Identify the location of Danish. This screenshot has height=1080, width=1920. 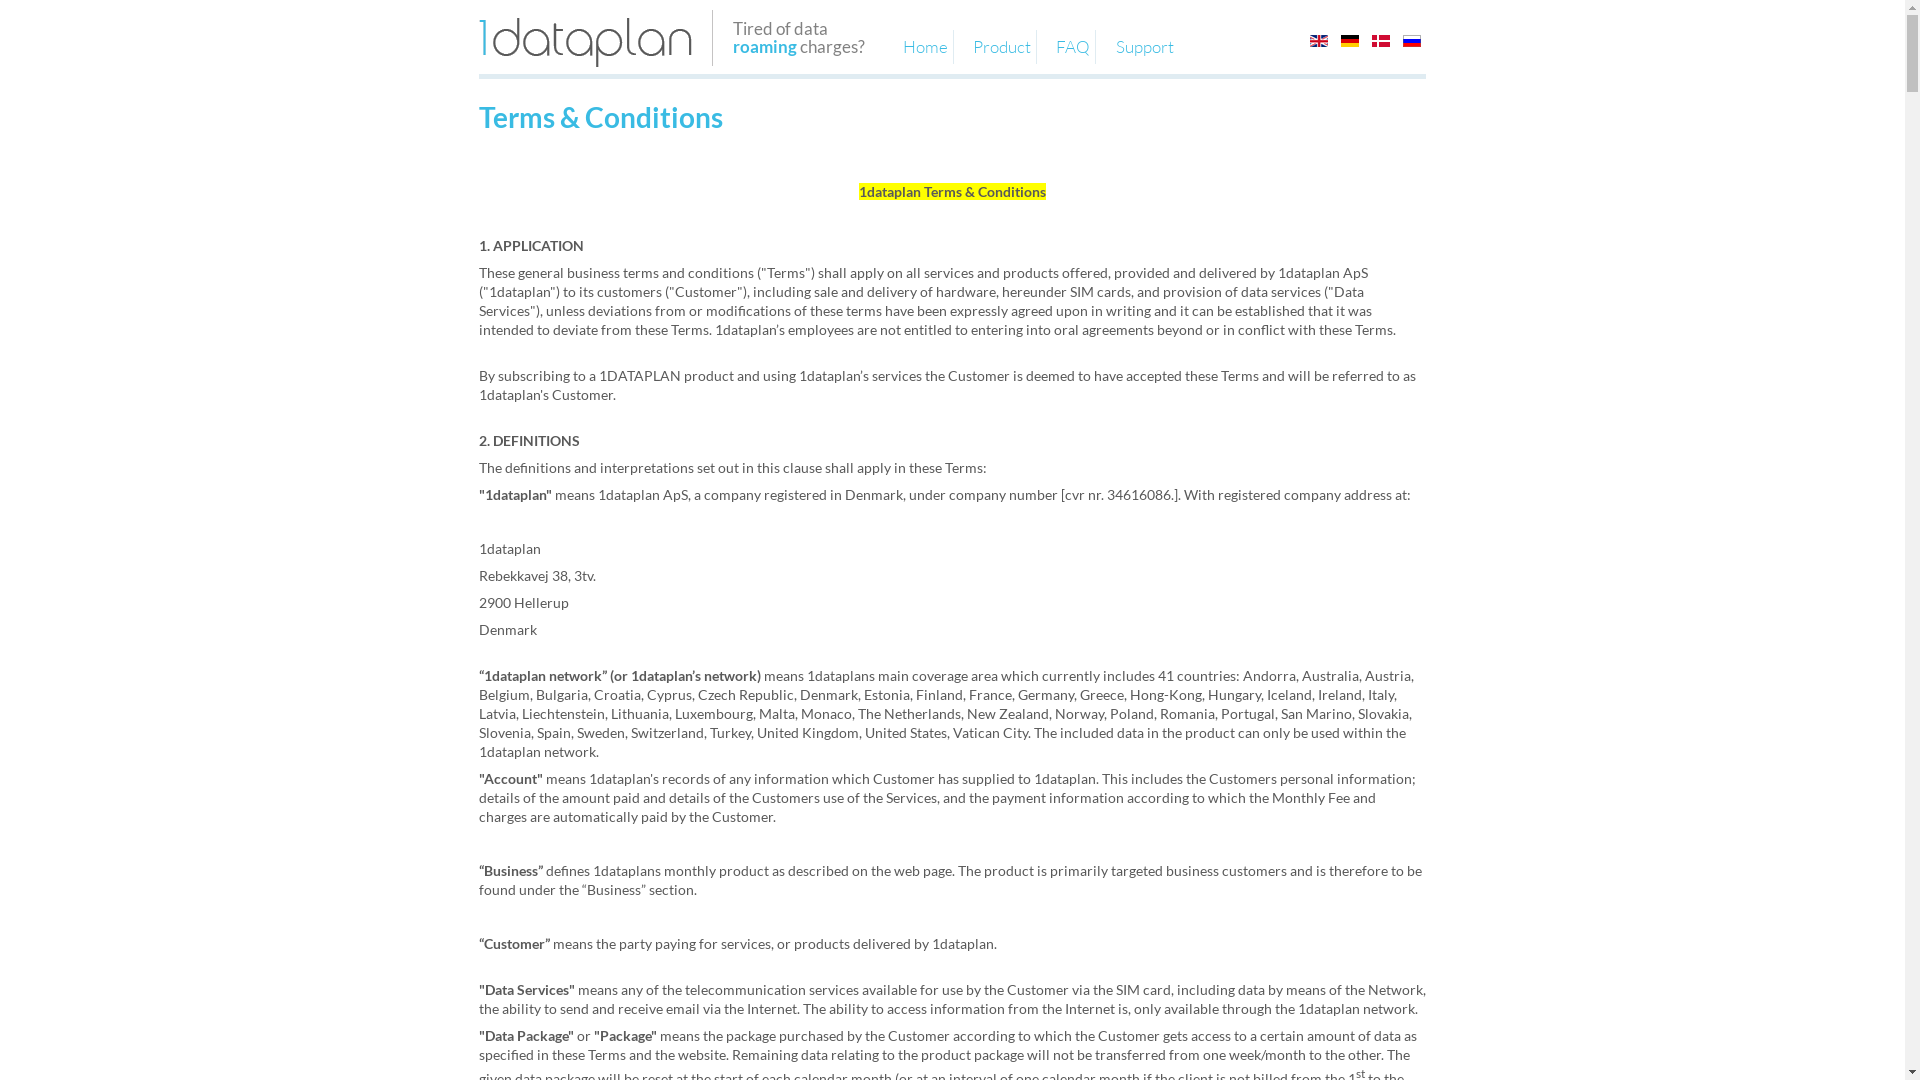
(1381, 41).